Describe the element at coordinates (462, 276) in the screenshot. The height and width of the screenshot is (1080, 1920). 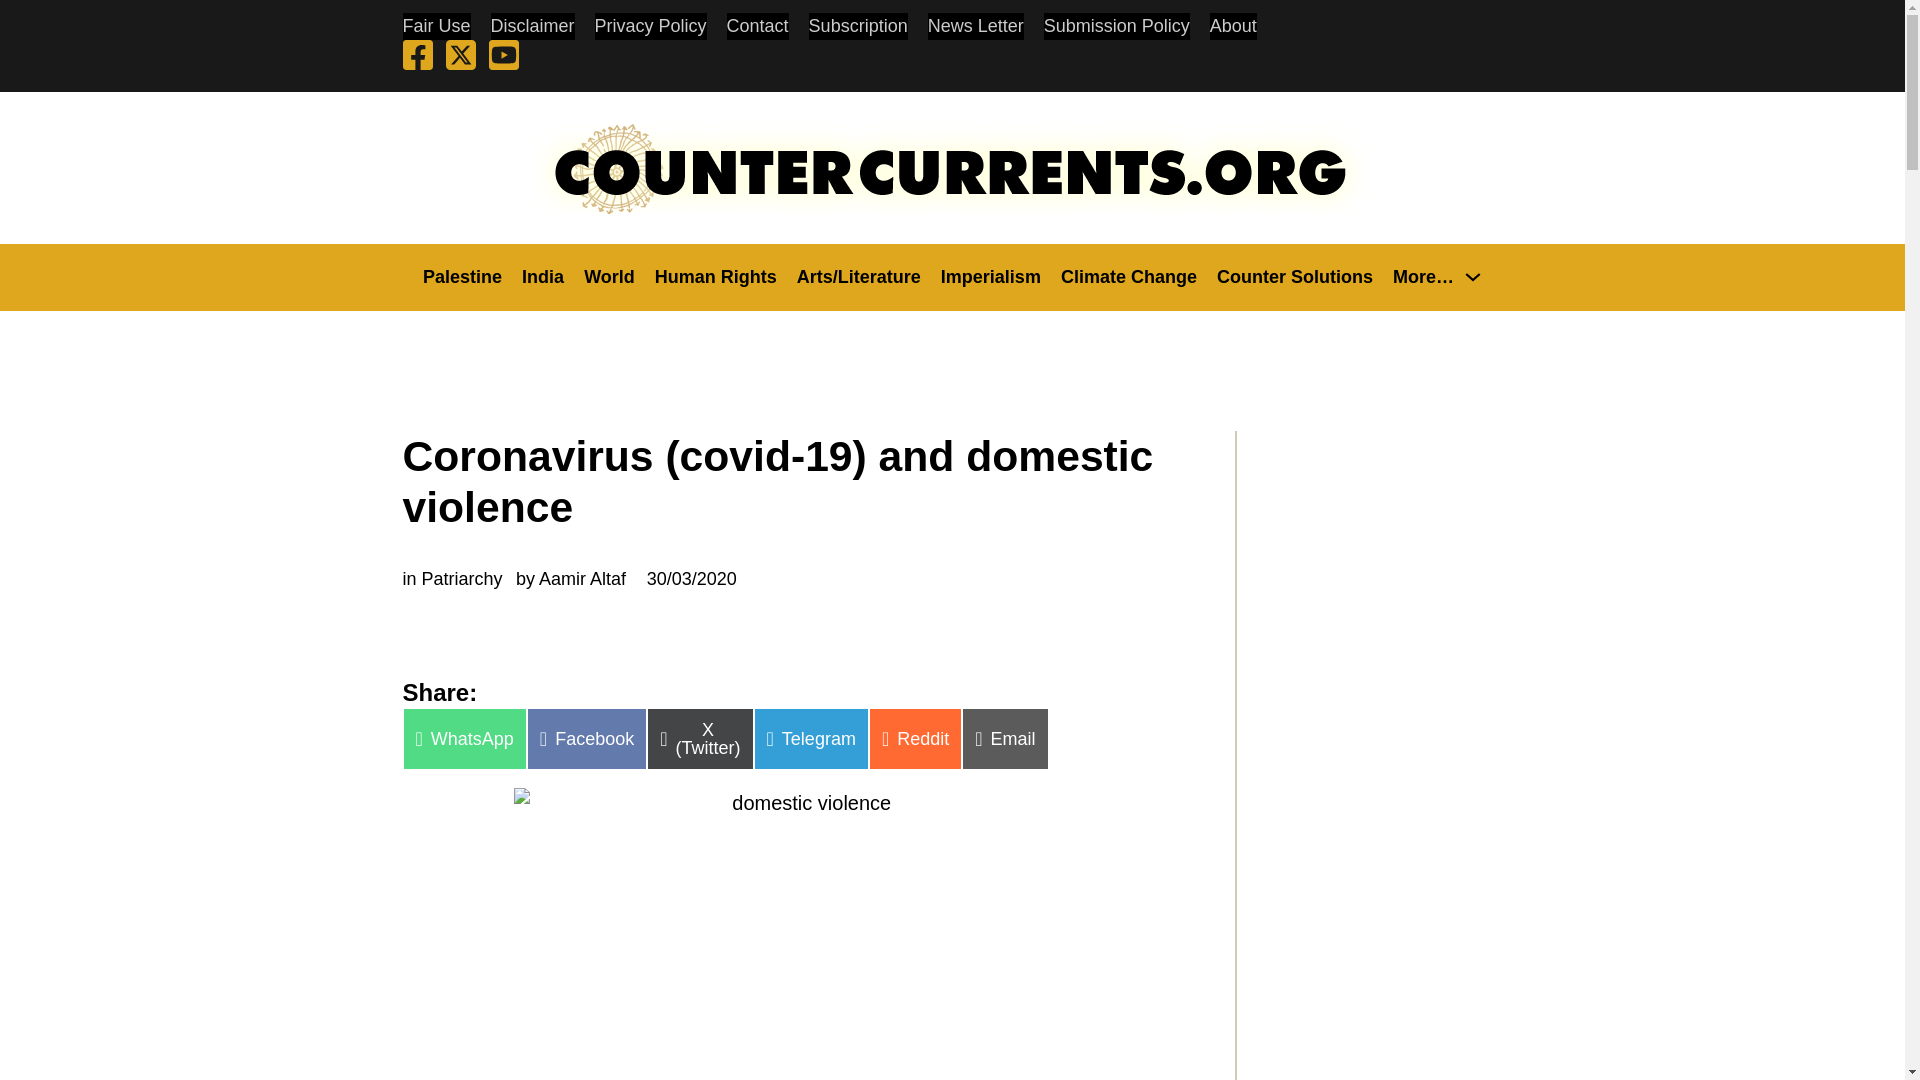
I see `Palestine` at that location.